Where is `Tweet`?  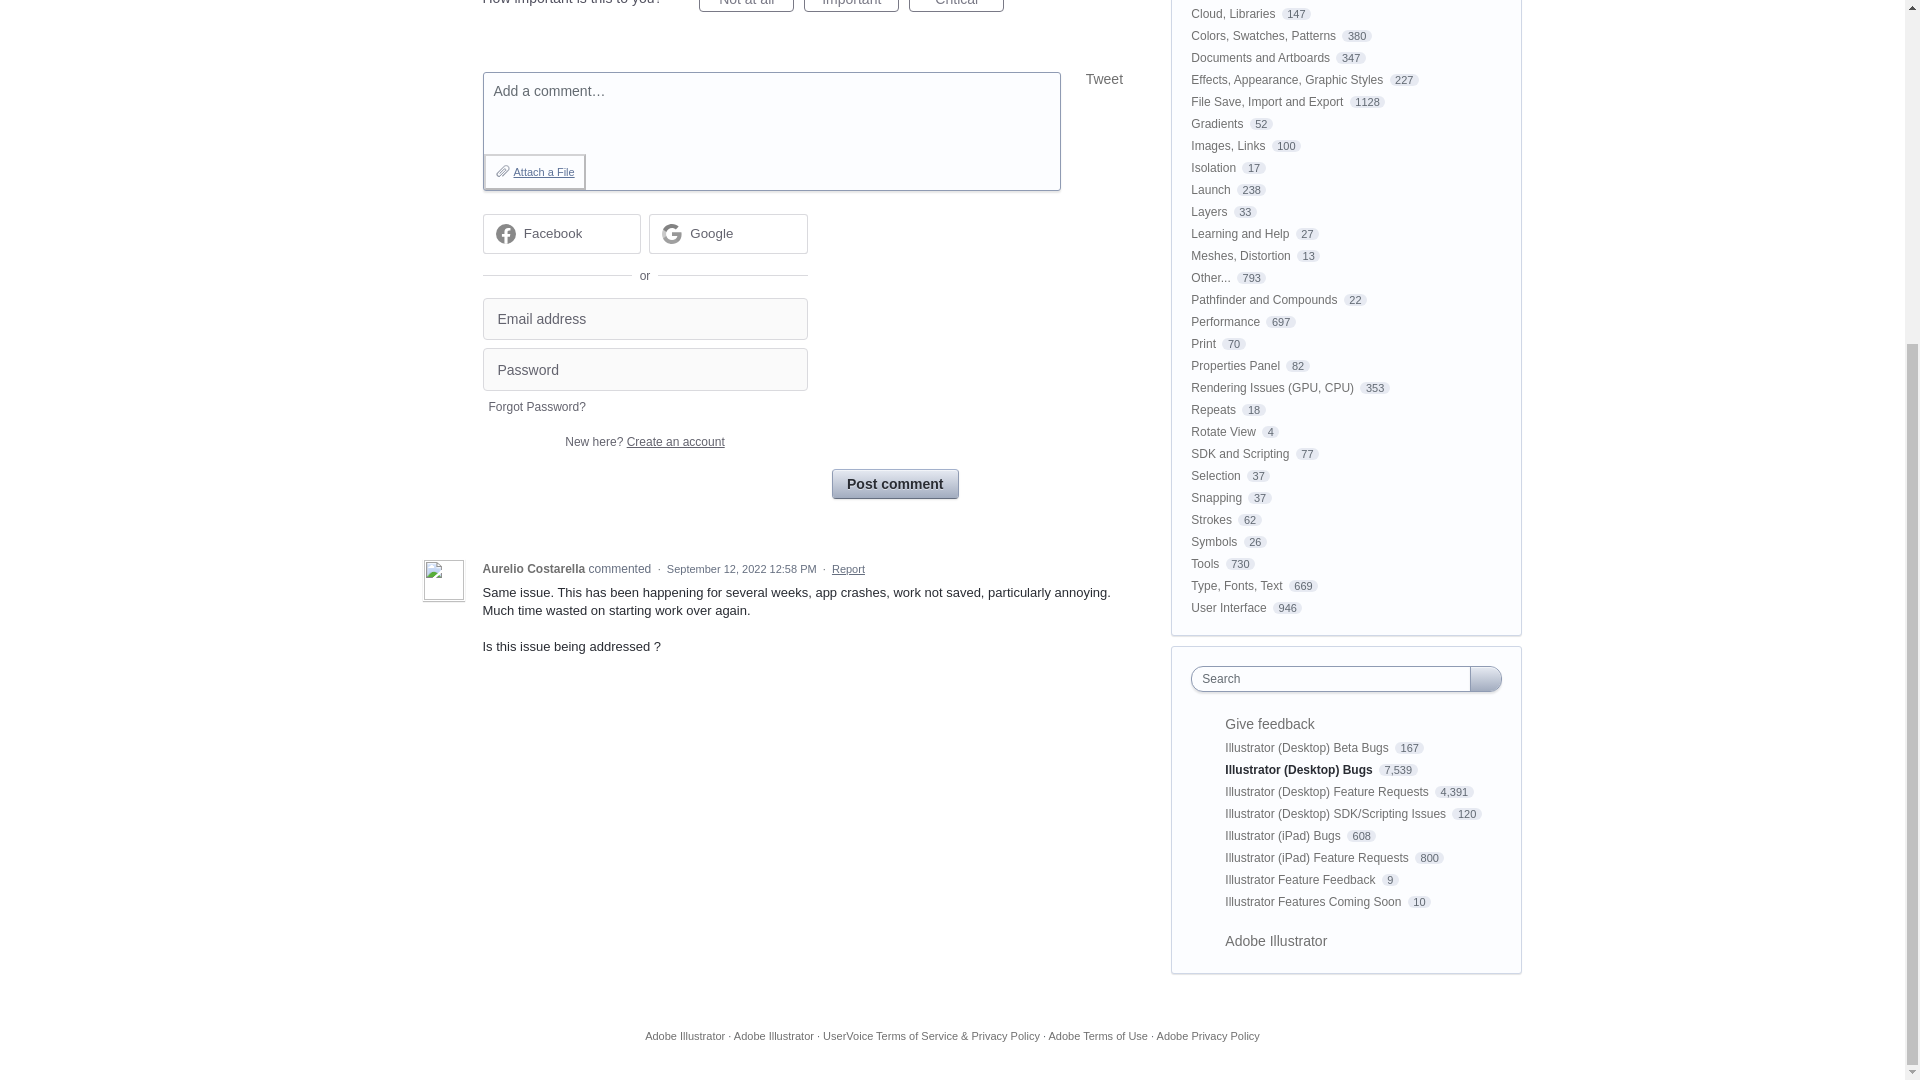 Tweet is located at coordinates (1104, 79).